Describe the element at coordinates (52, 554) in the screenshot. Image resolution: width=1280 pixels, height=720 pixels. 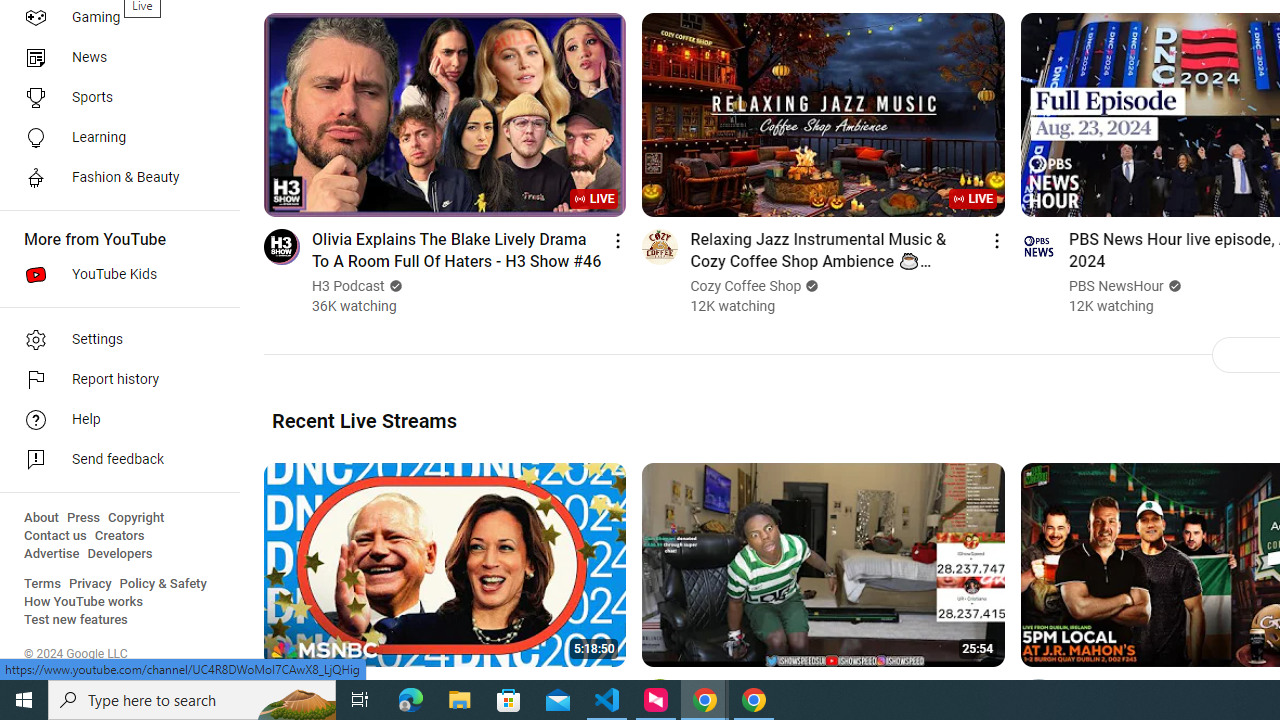
I see `Advertise` at that location.